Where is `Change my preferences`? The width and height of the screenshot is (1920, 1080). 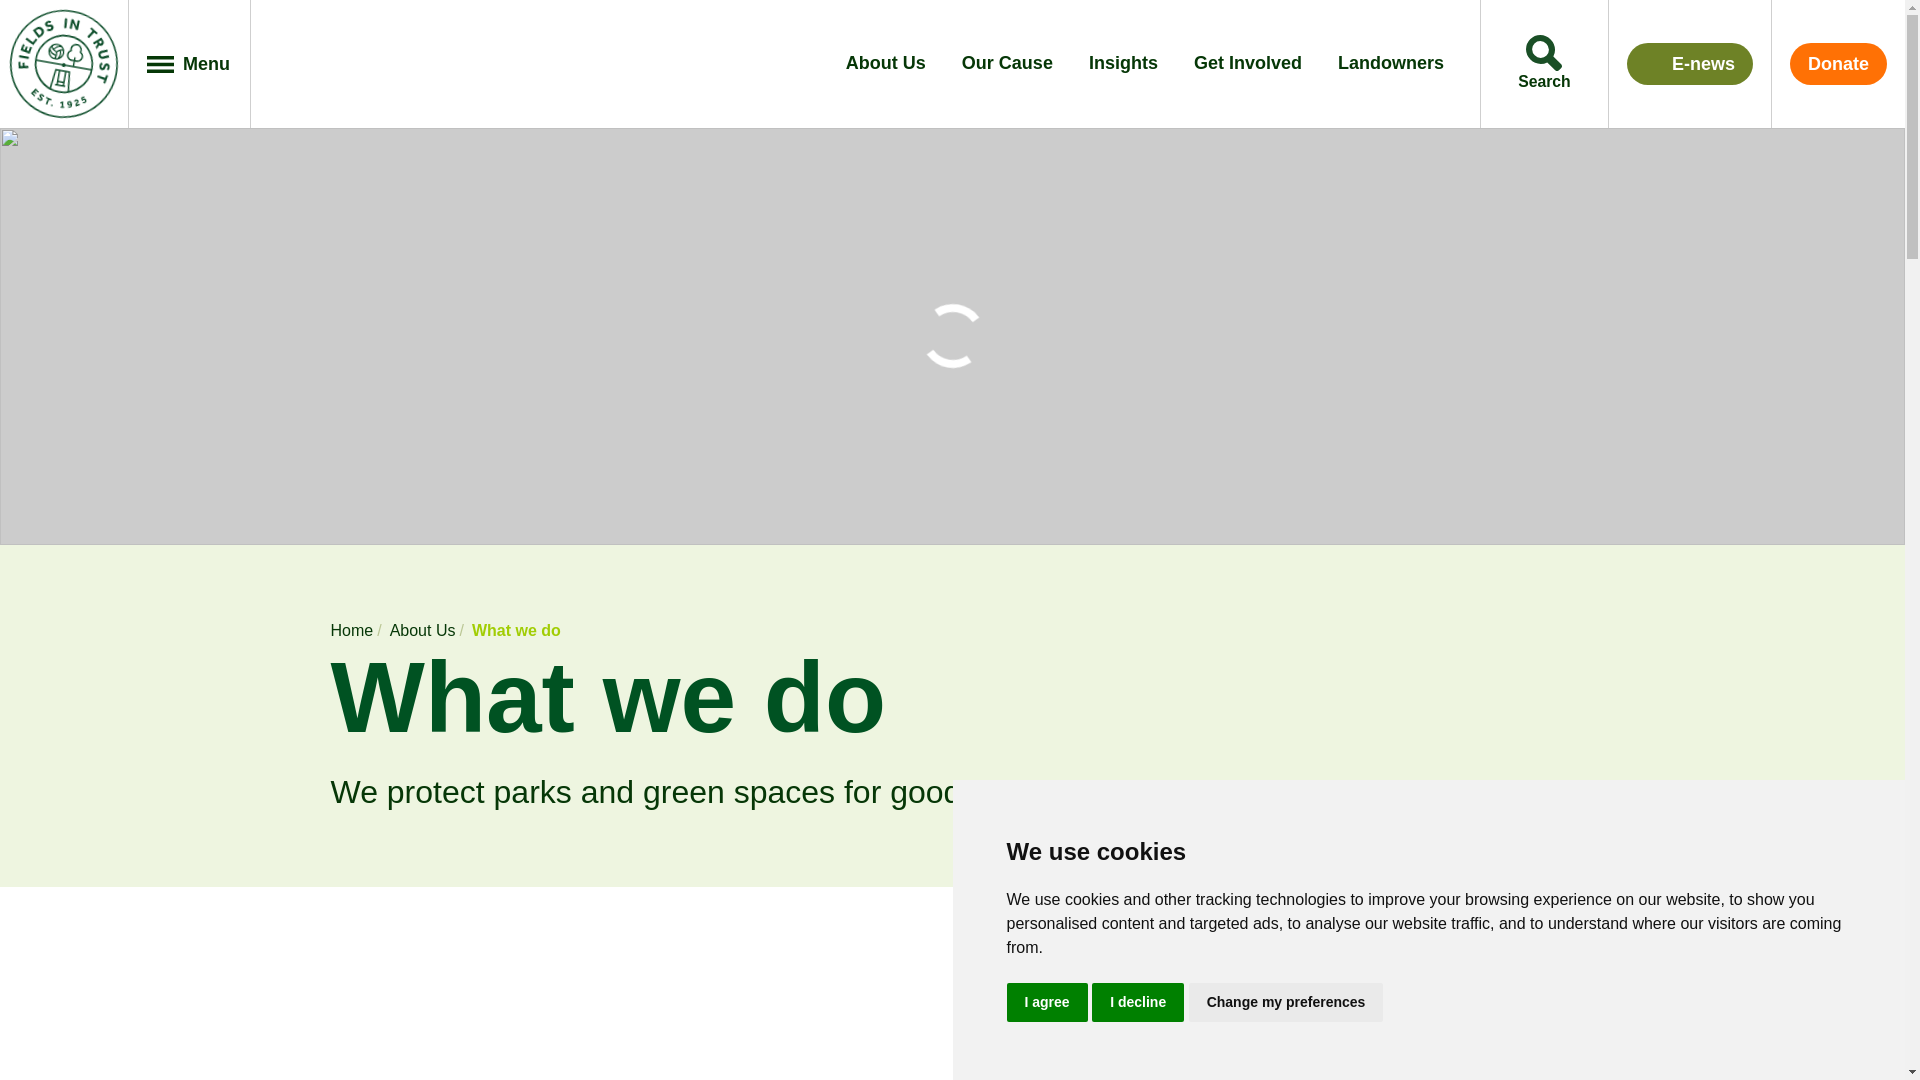 Change my preferences is located at coordinates (1286, 1000).